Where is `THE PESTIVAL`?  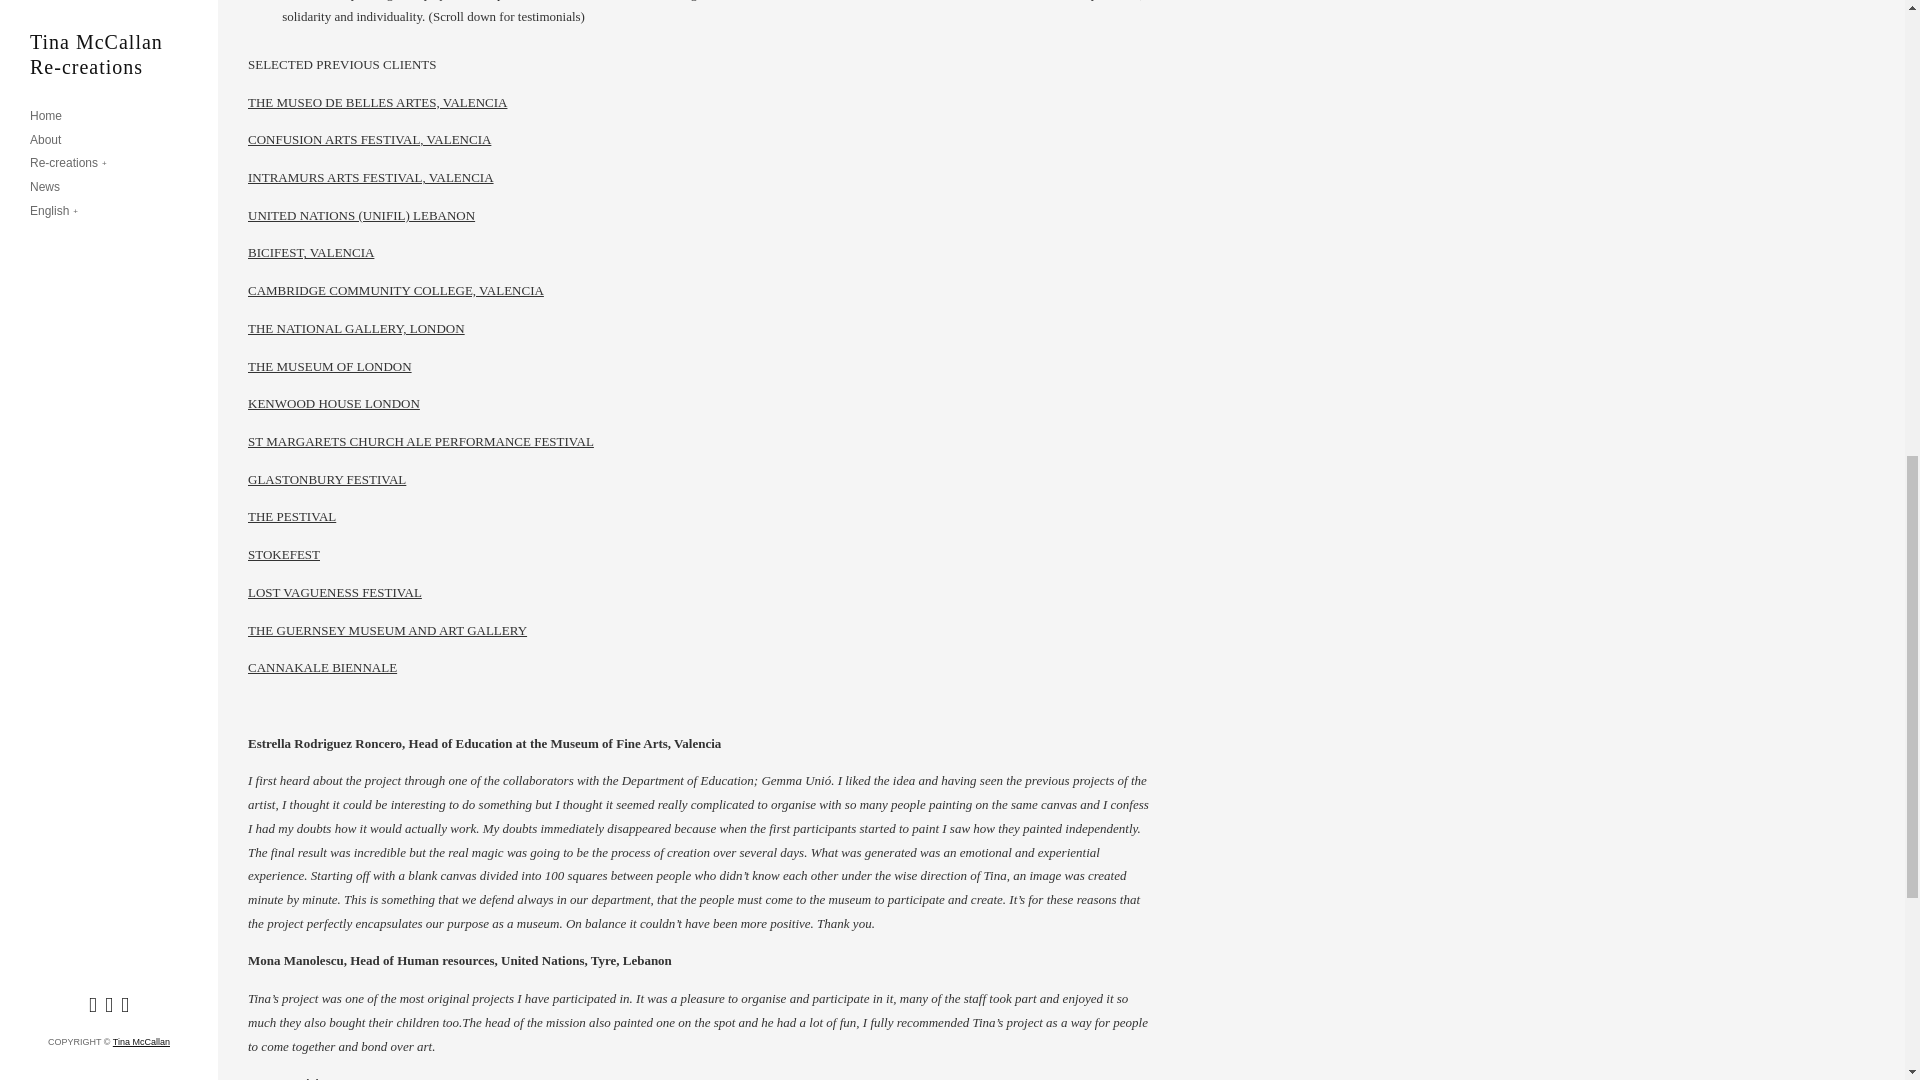
THE PESTIVAL is located at coordinates (292, 516).